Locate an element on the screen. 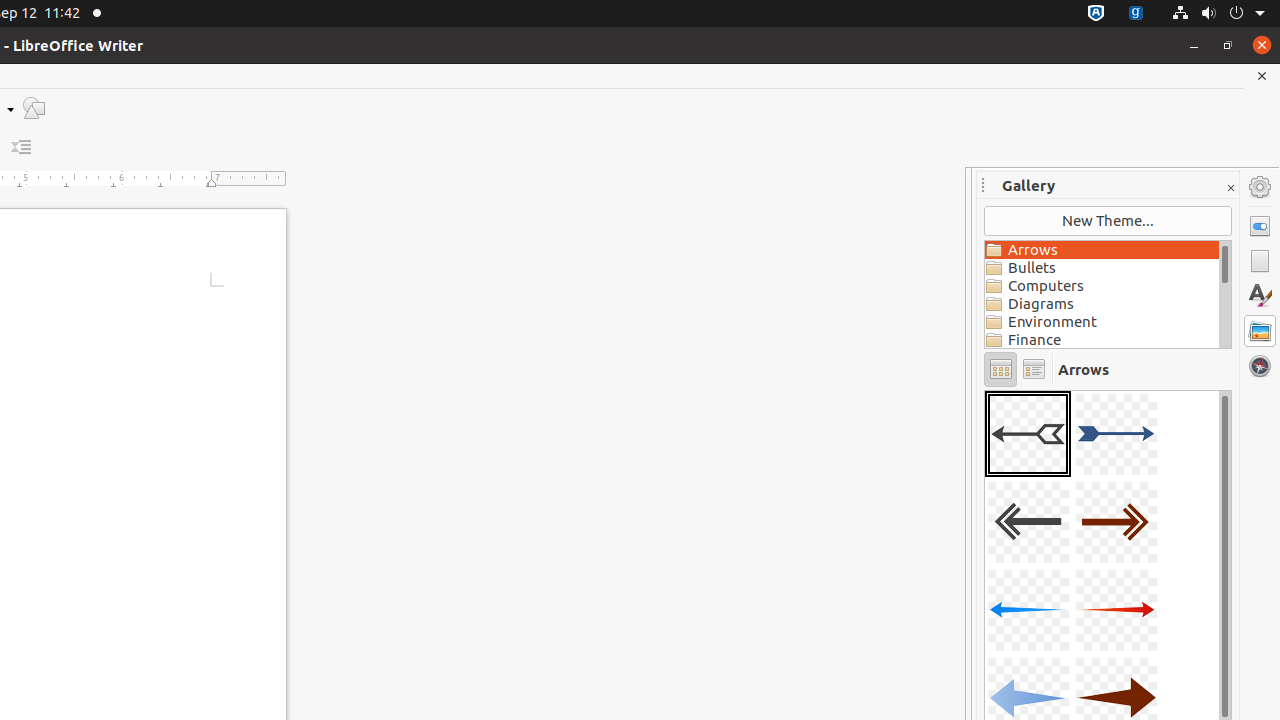  Icon View is located at coordinates (1000, 370).